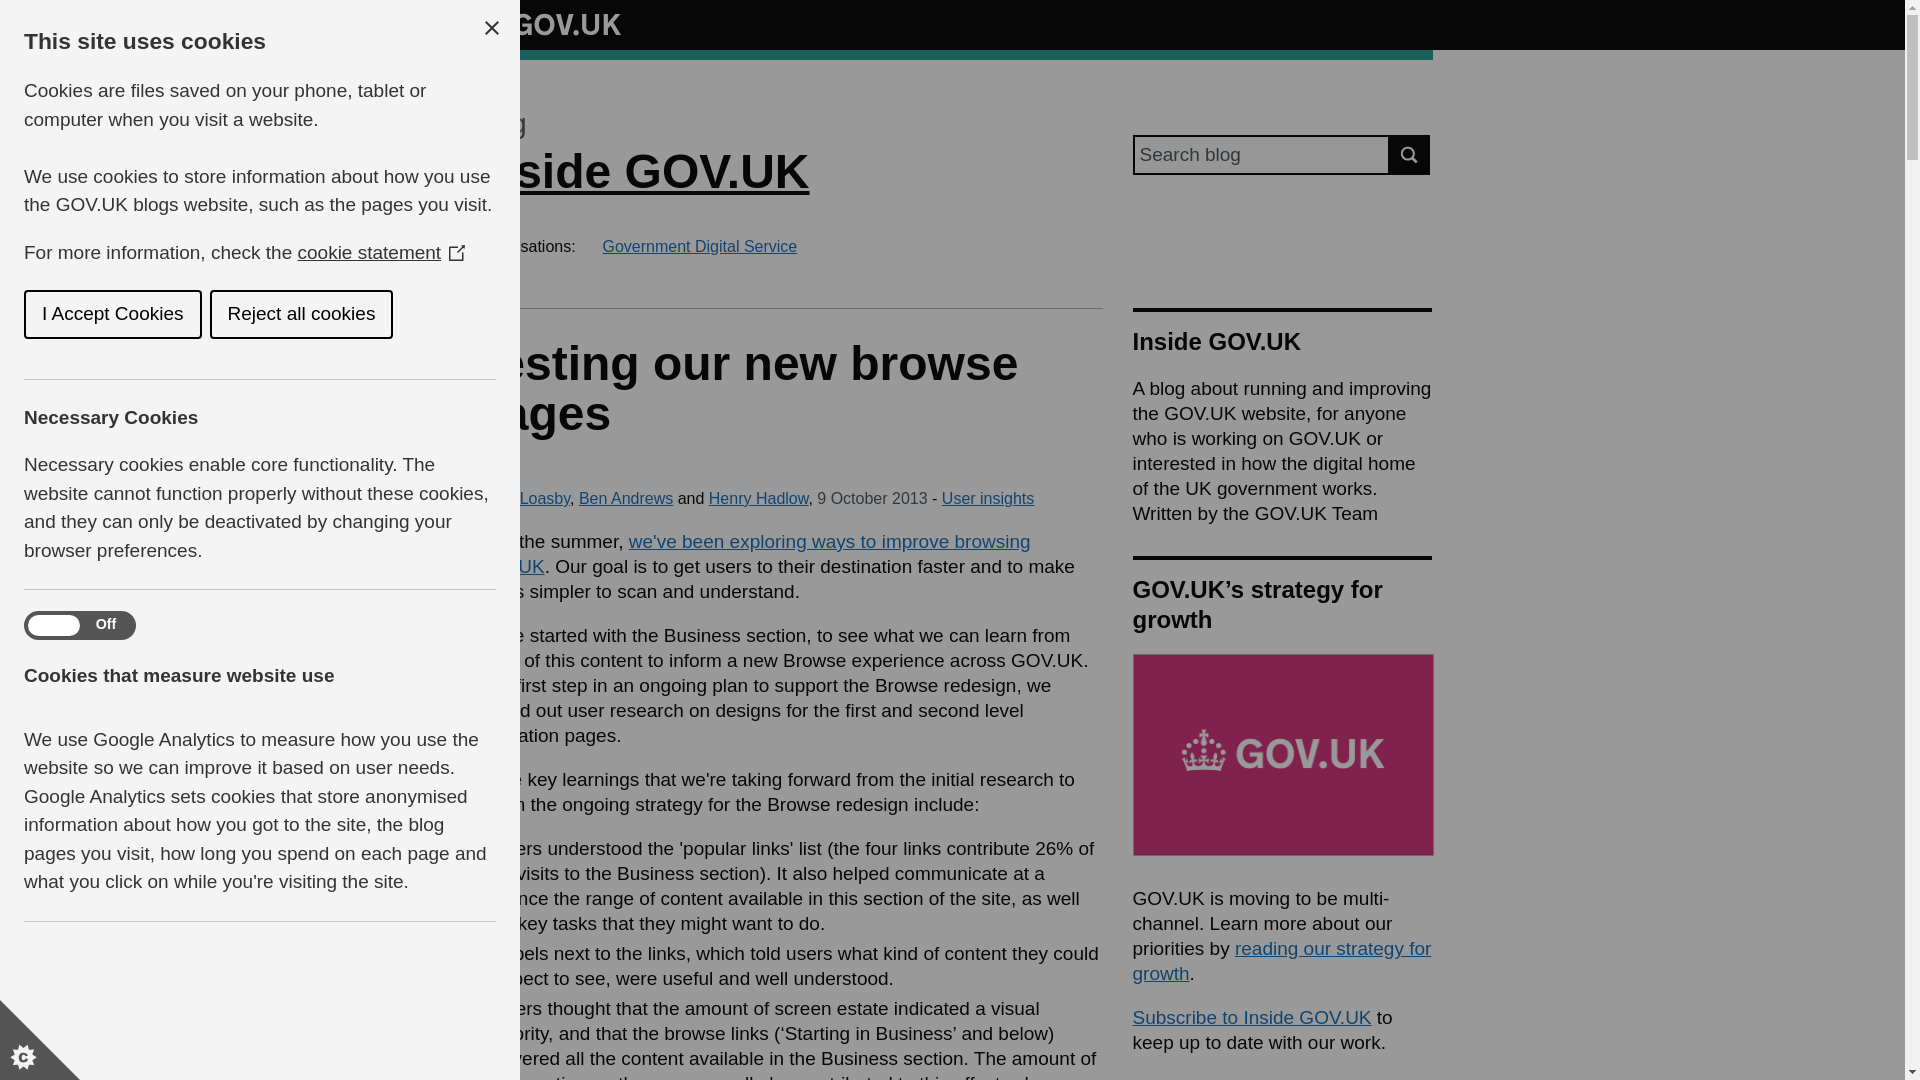 This screenshot has width=1920, height=1080. What do you see at coordinates (750, 554) in the screenshot?
I see `we've been exploring ways to improve browsing GOV.UK` at bounding box center [750, 554].